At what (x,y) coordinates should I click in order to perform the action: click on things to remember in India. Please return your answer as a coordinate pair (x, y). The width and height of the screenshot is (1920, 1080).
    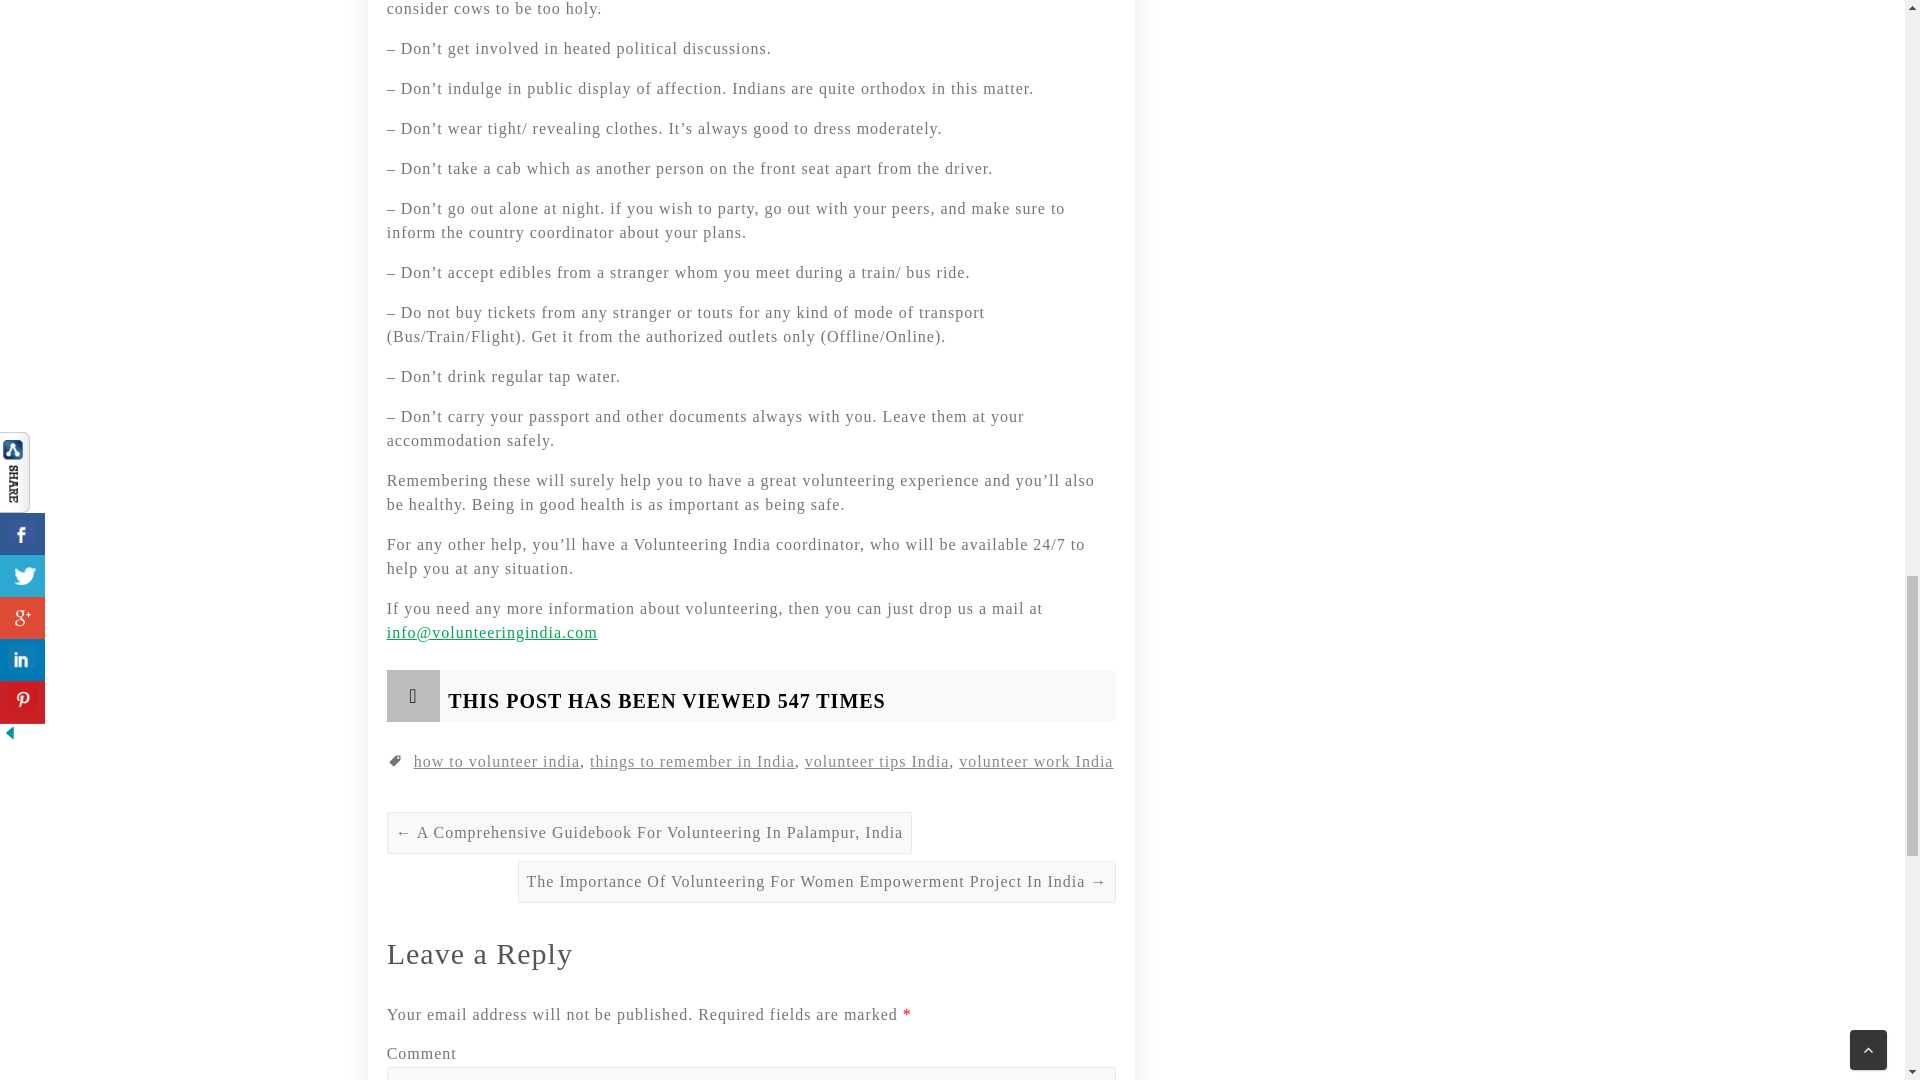
    Looking at the image, I should click on (692, 761).